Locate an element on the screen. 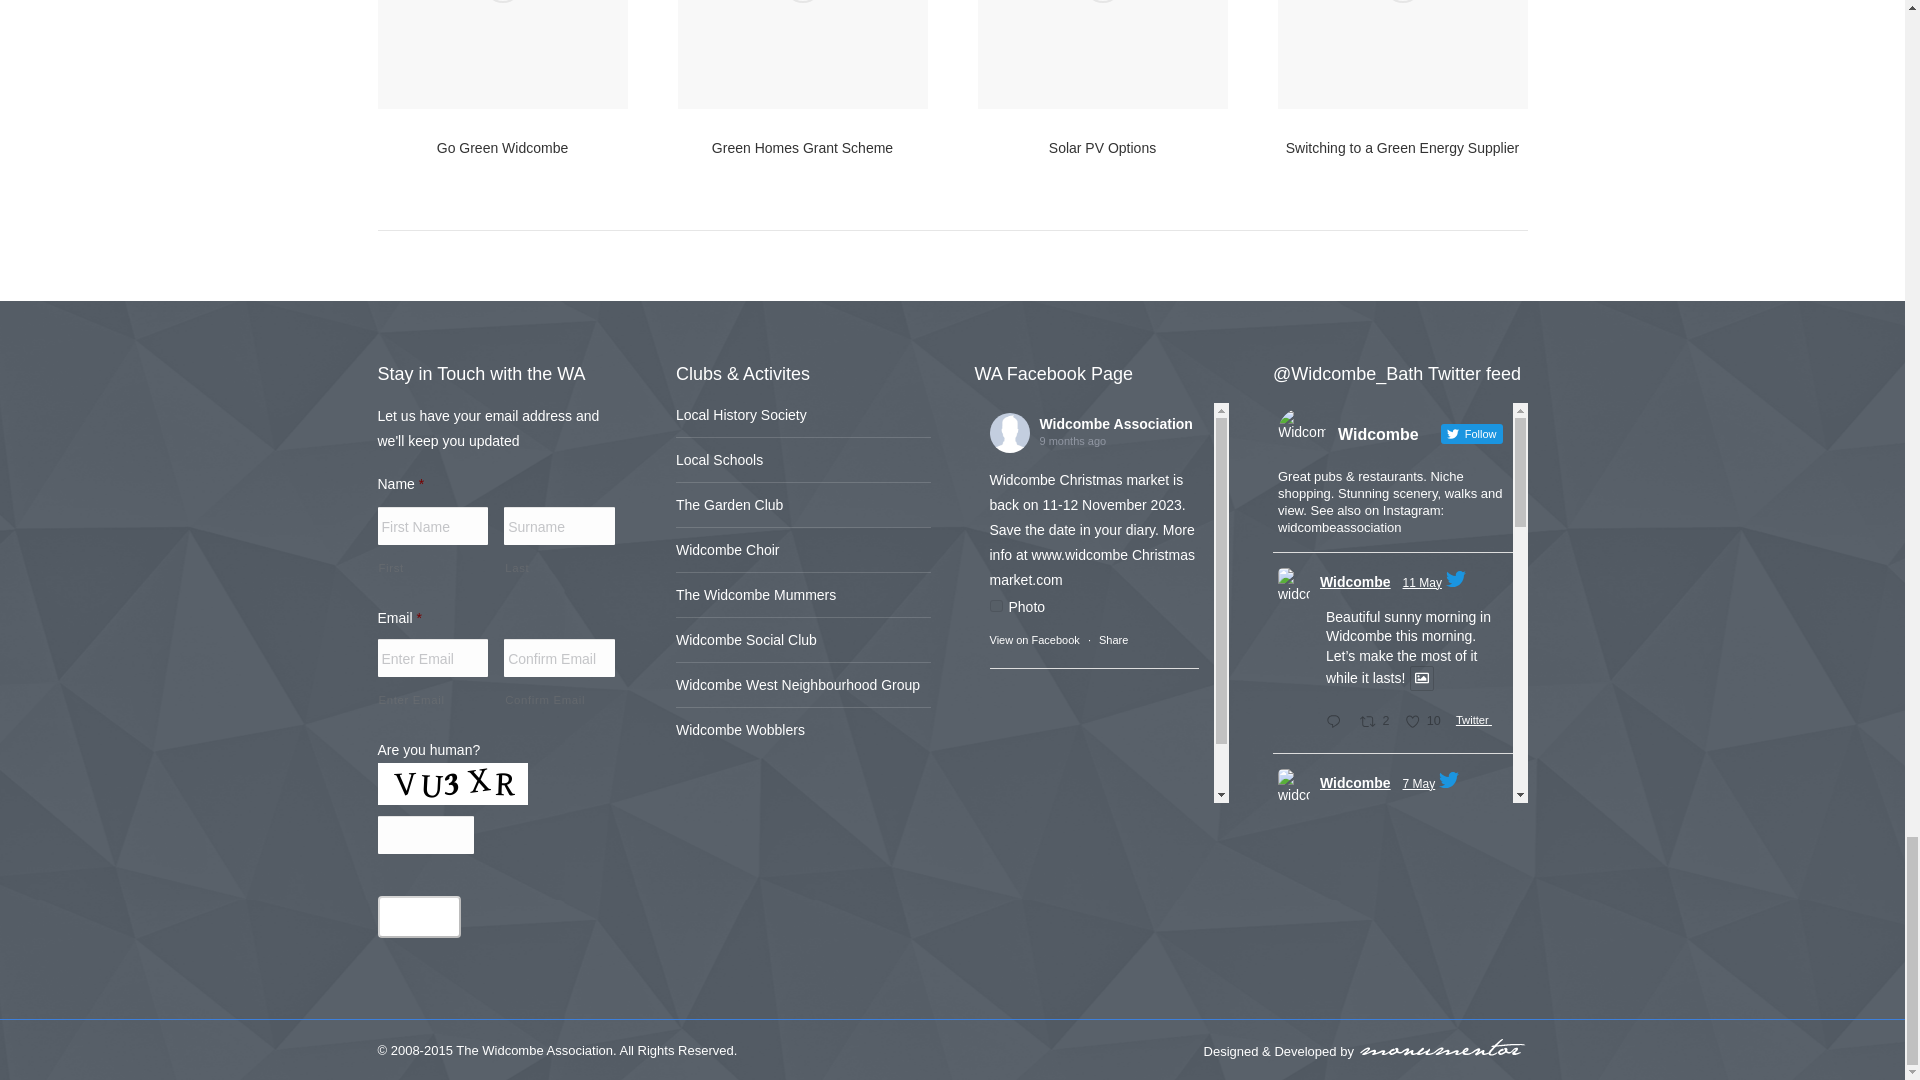 Image resolution: width=1920 pixels, height=1080 pixels. Green Homes Grant Scheme is located at coordinates (802, 148).